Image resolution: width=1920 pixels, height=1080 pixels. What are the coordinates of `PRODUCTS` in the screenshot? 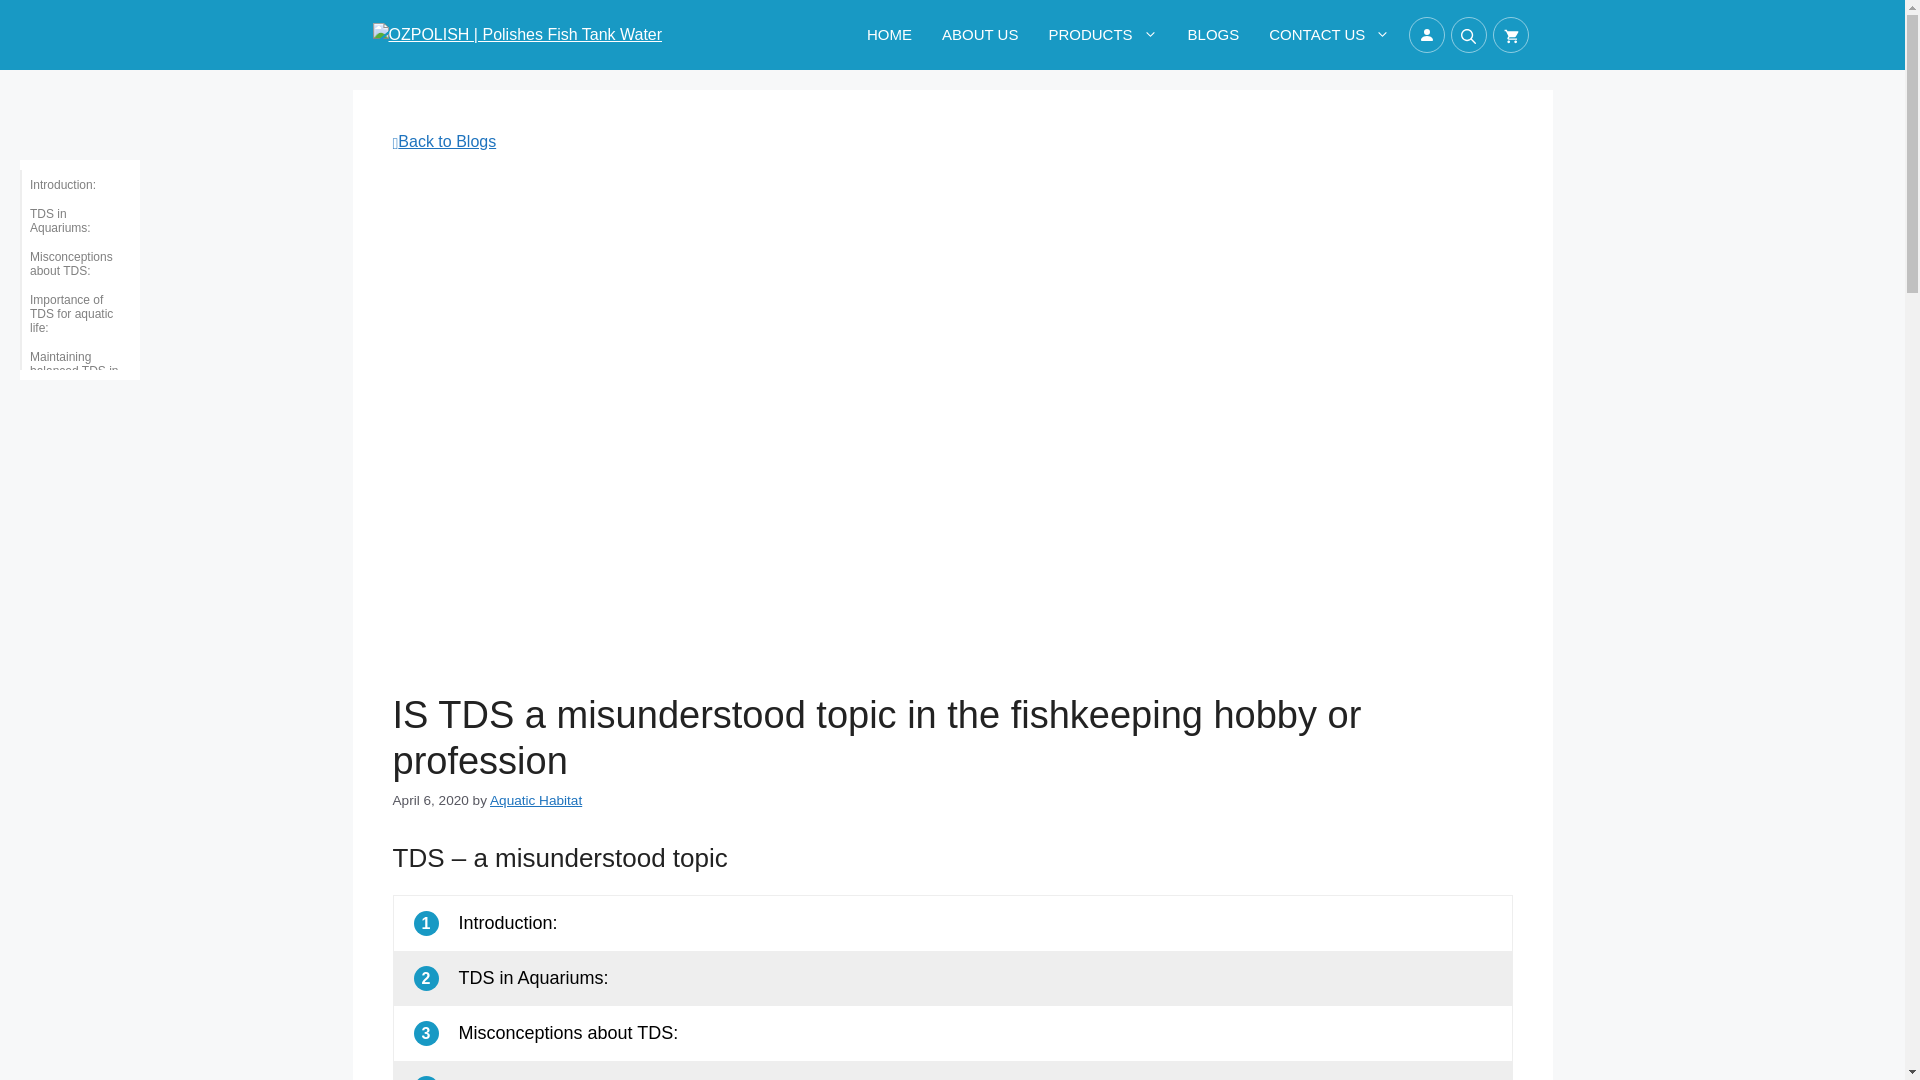 It's located at (1102, 34).